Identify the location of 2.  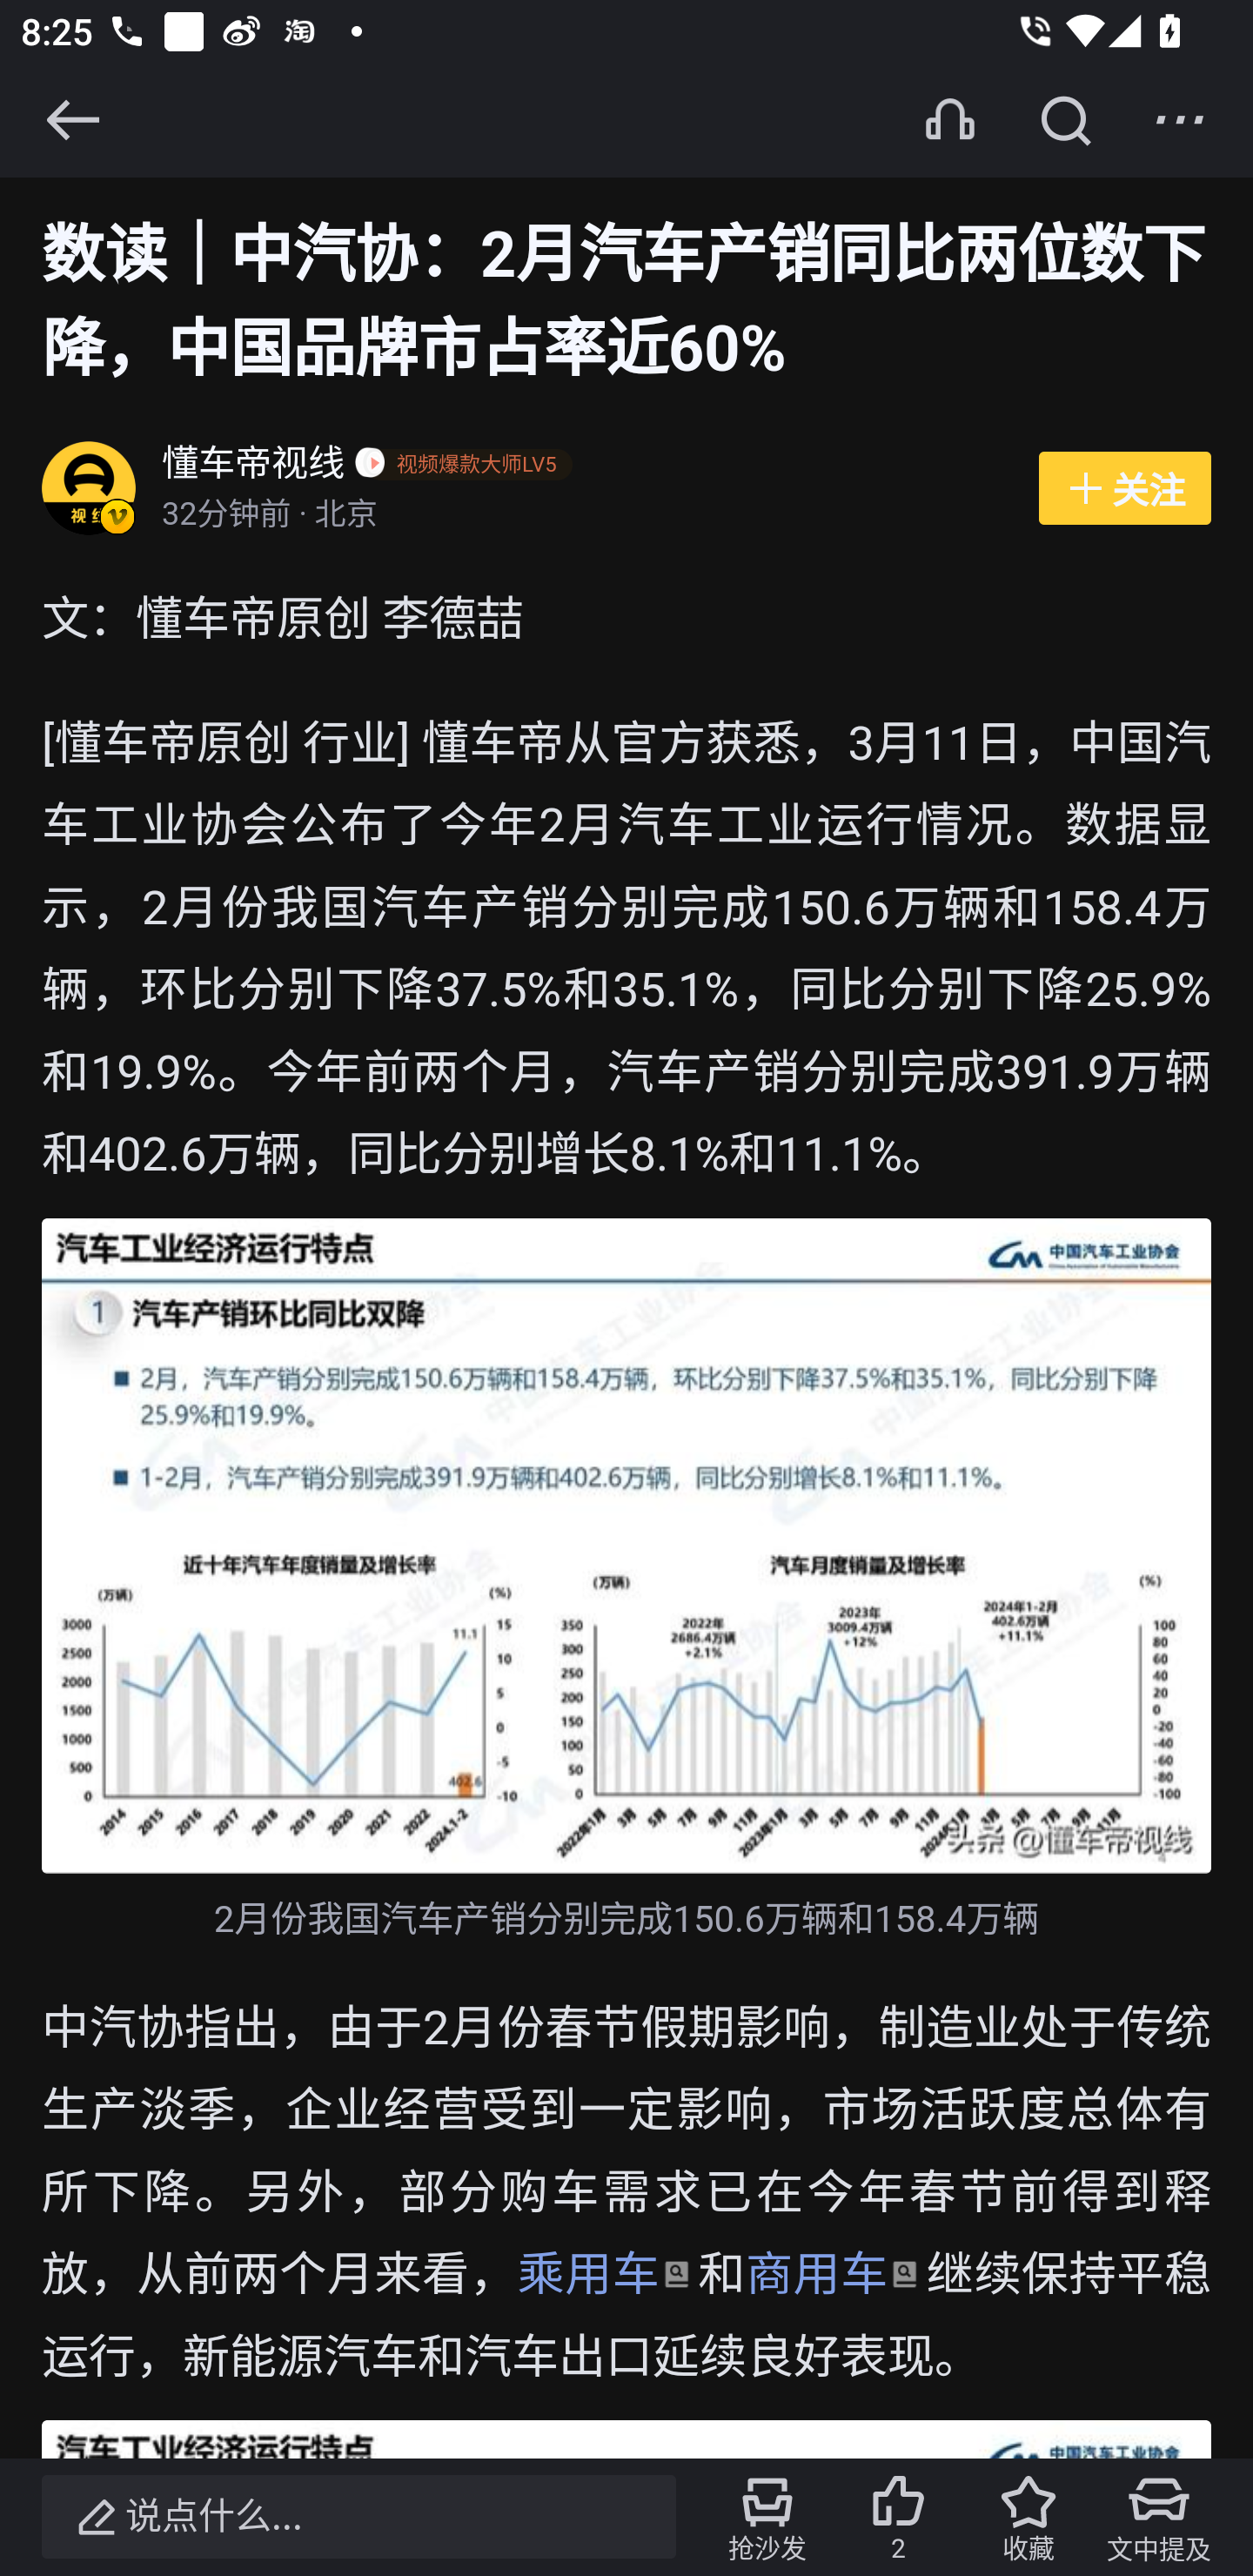
(898, 2517).